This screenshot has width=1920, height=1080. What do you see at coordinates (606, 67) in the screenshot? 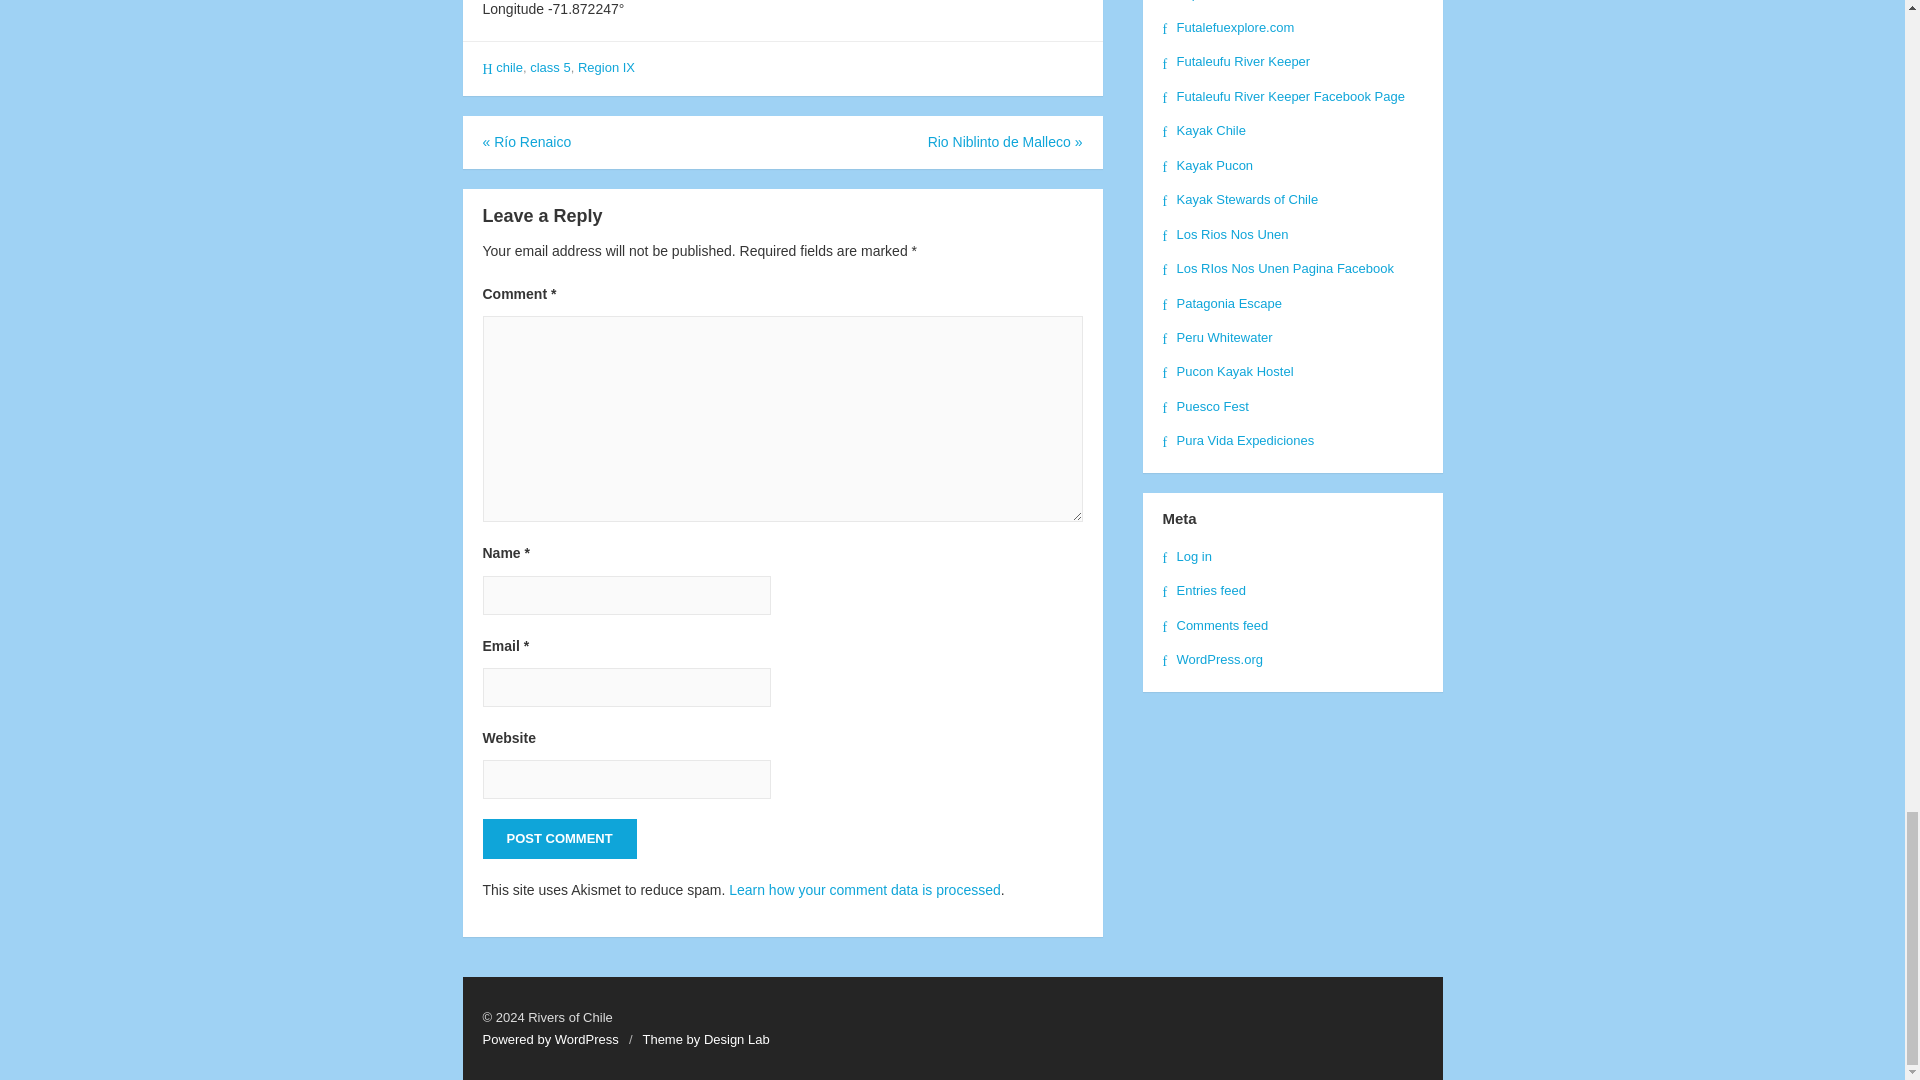
I see `Region IX` at bounding box center [606, 67].